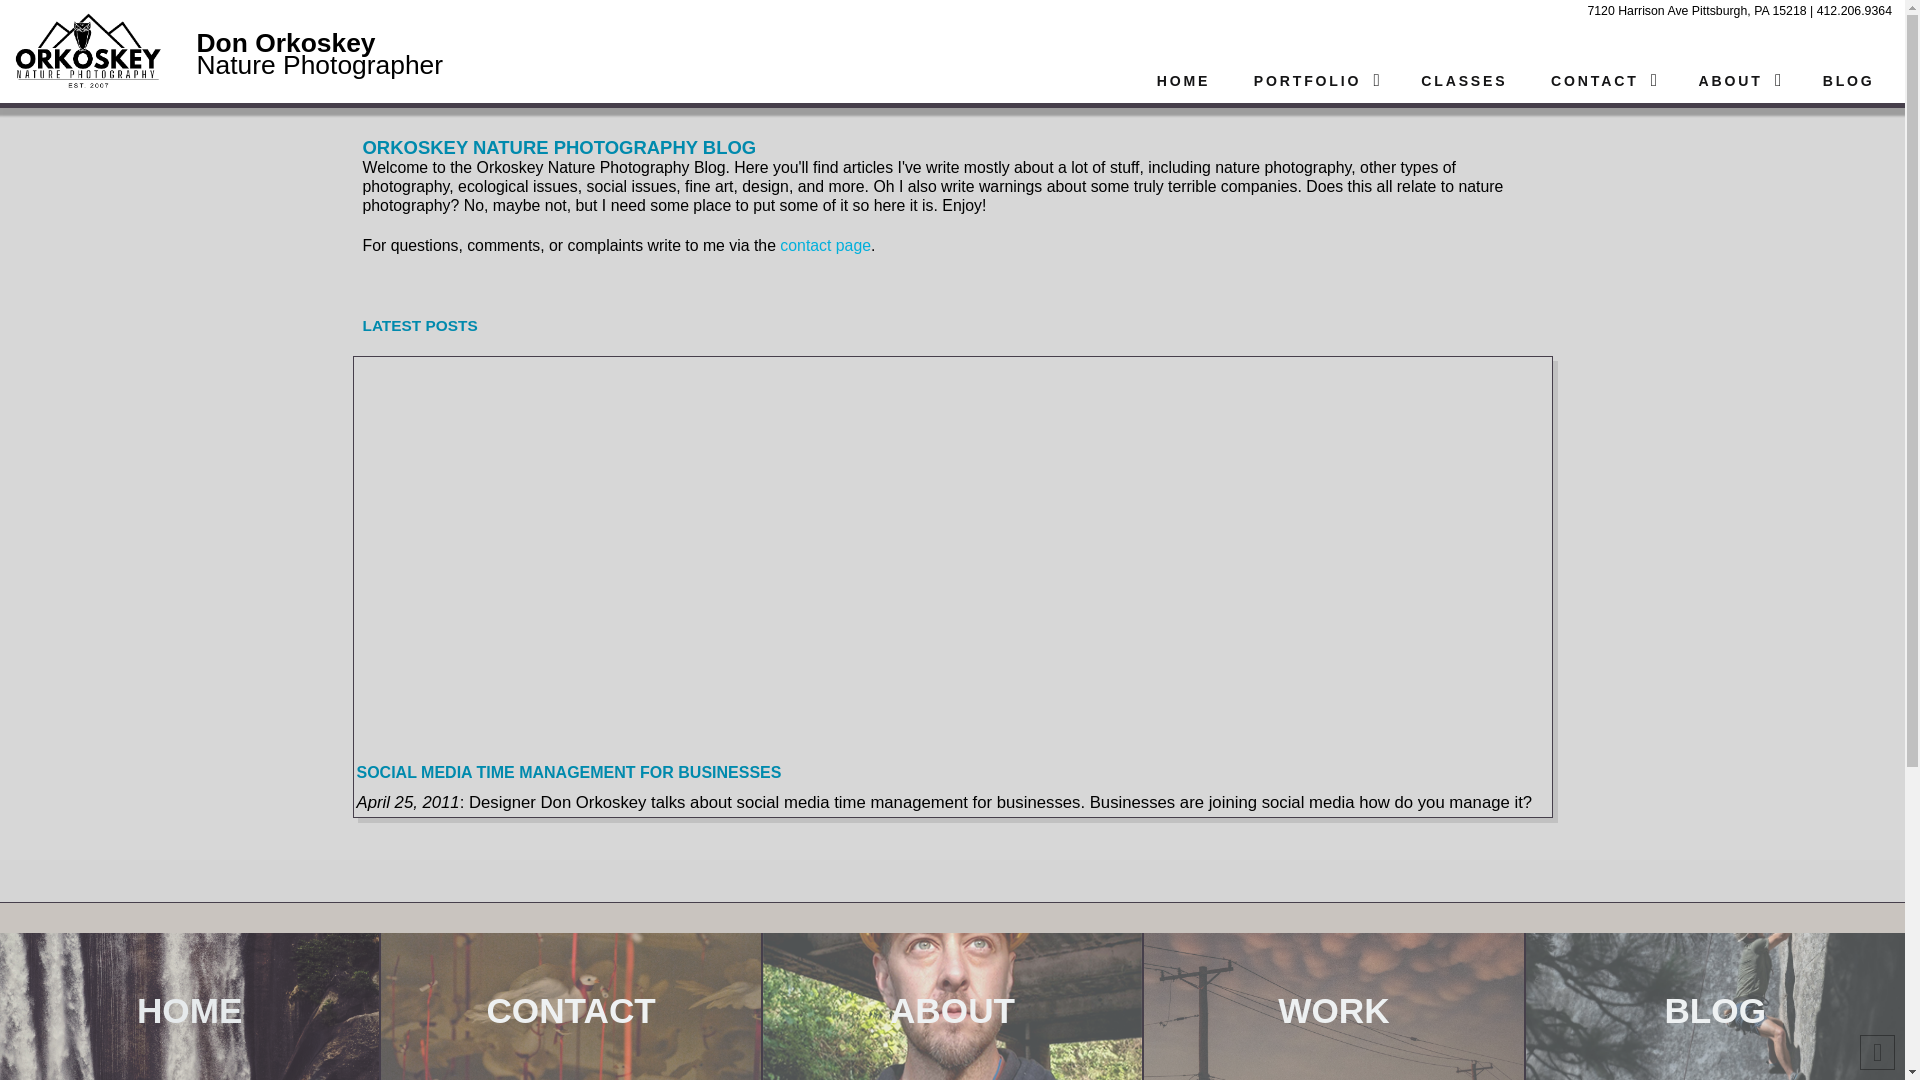 Image resolution: width=1920 pixels, height=1080 pixels. Describe the element at coordinates (952, 1006) in the screenshot. I see `ABOUT` at that location.